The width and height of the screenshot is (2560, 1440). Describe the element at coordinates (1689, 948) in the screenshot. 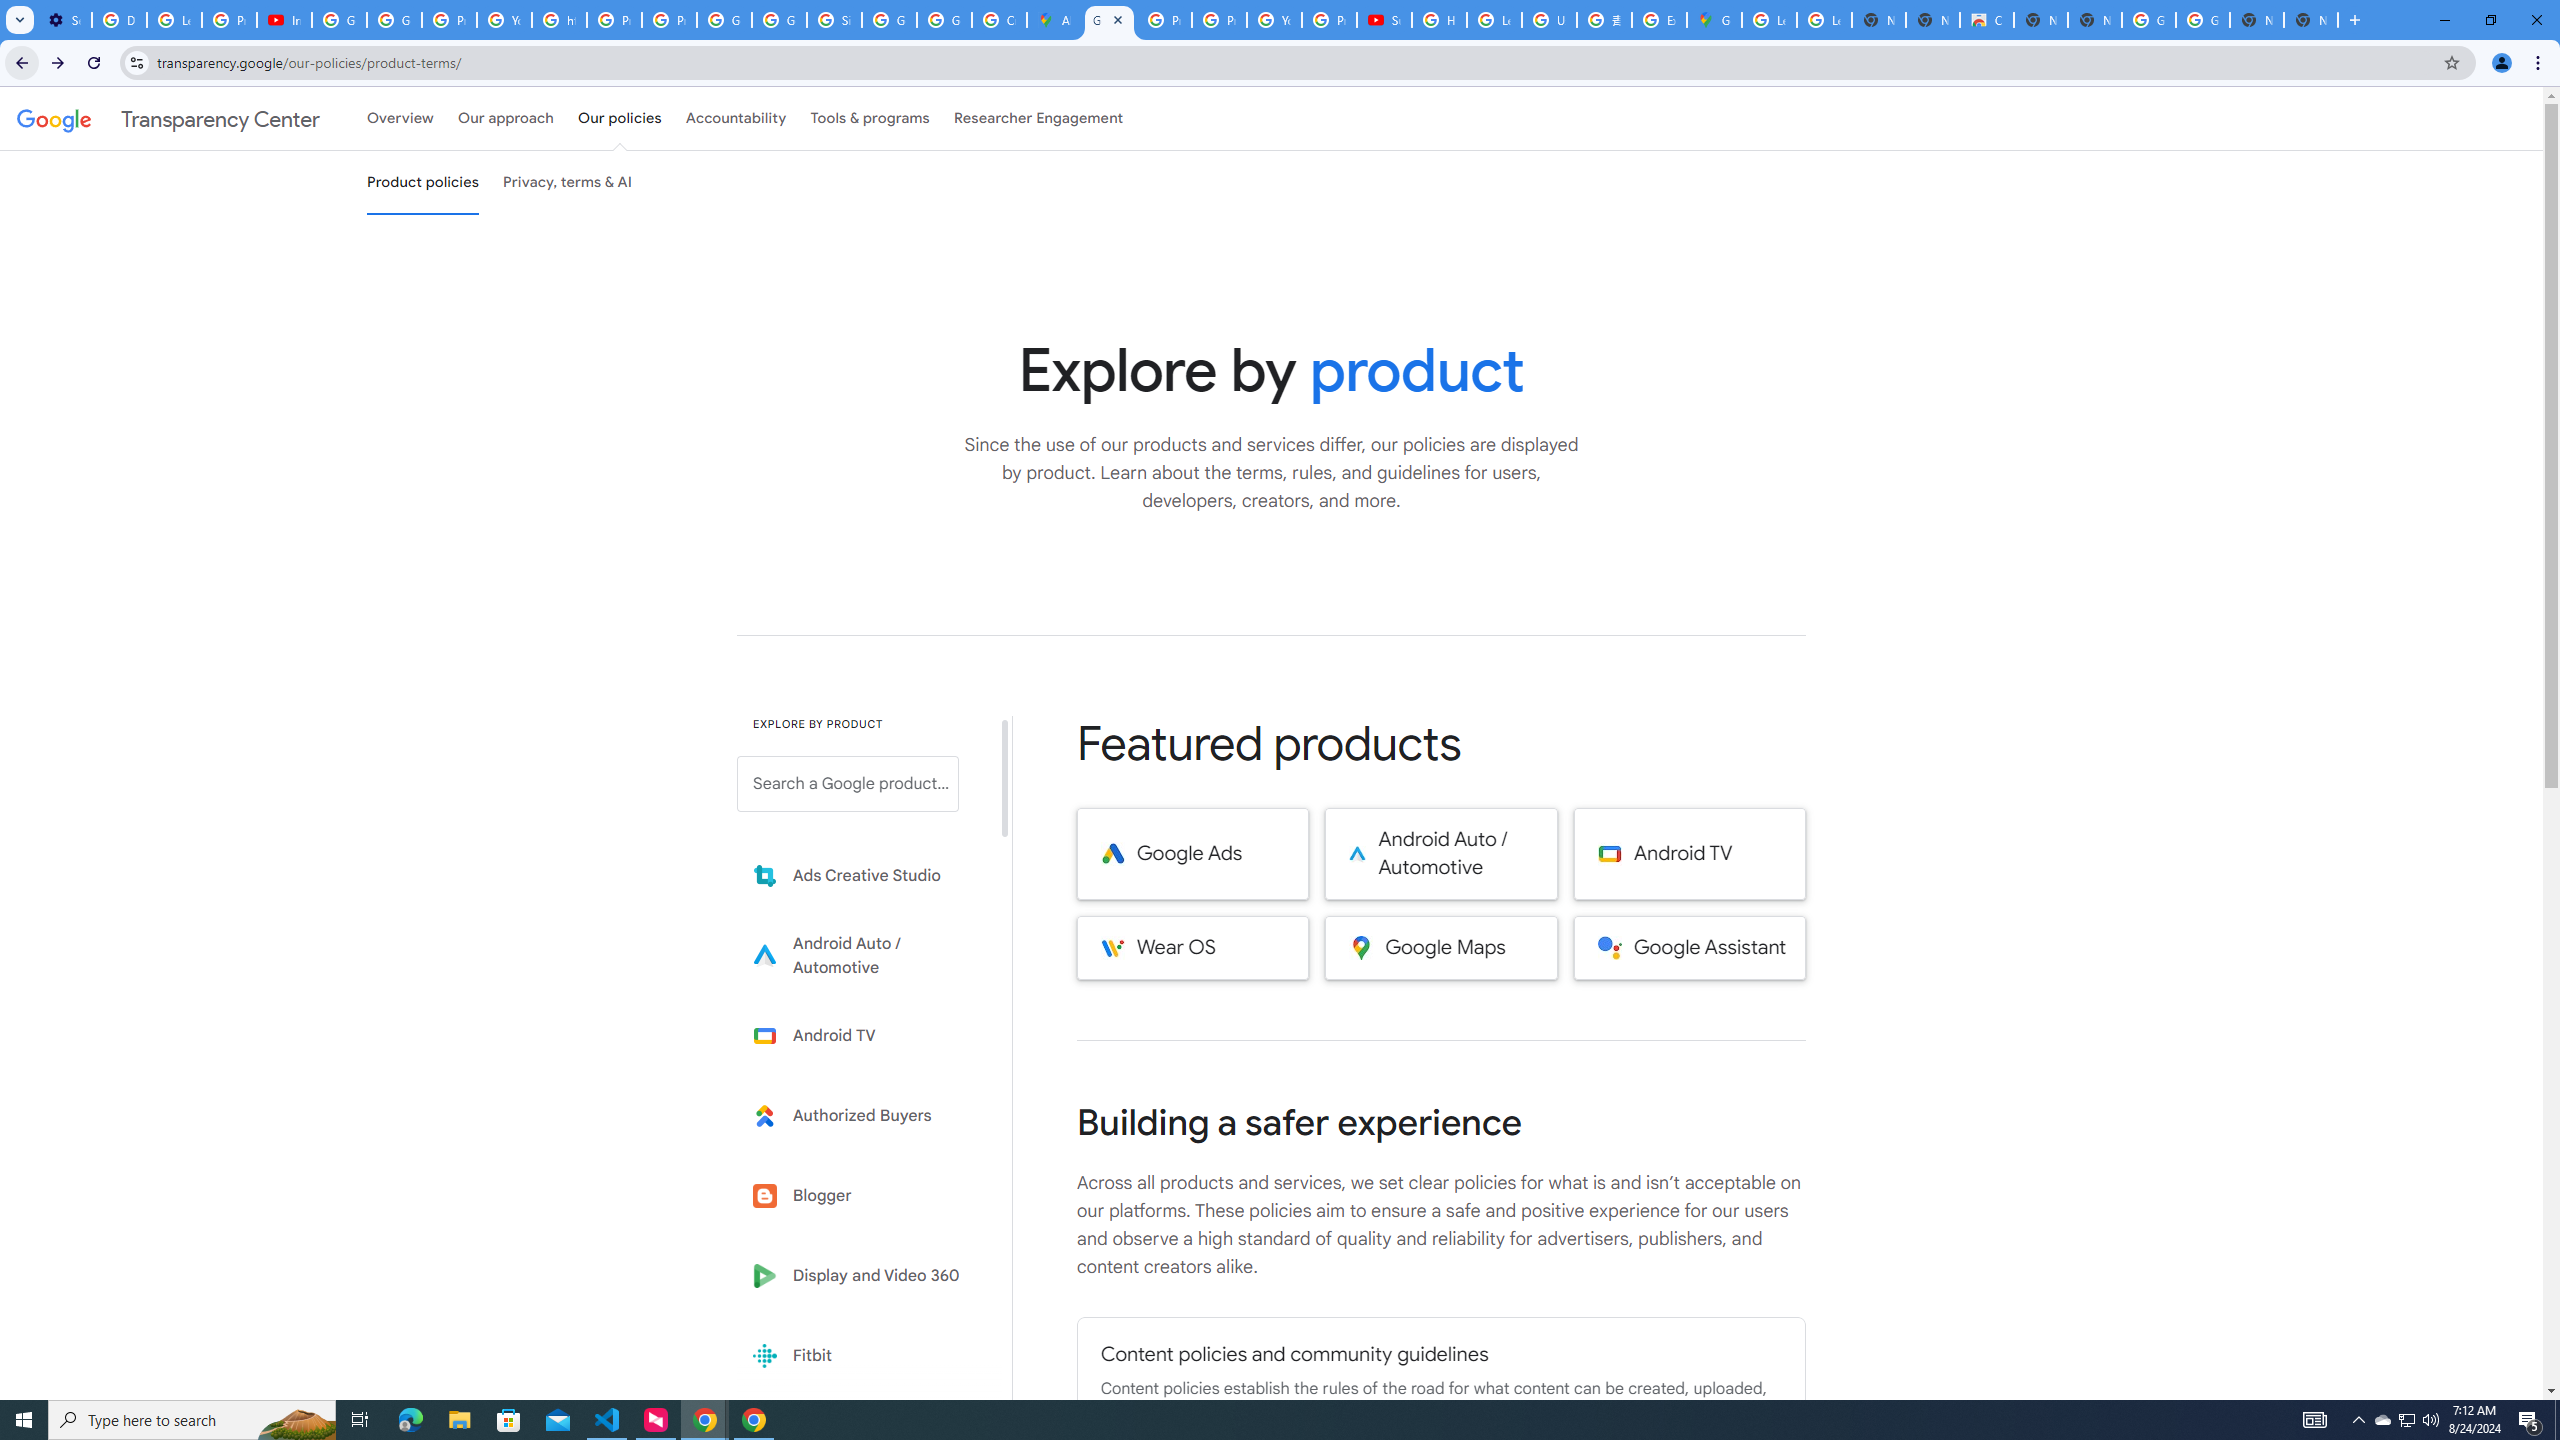

I see `Google Assistant` at that location.